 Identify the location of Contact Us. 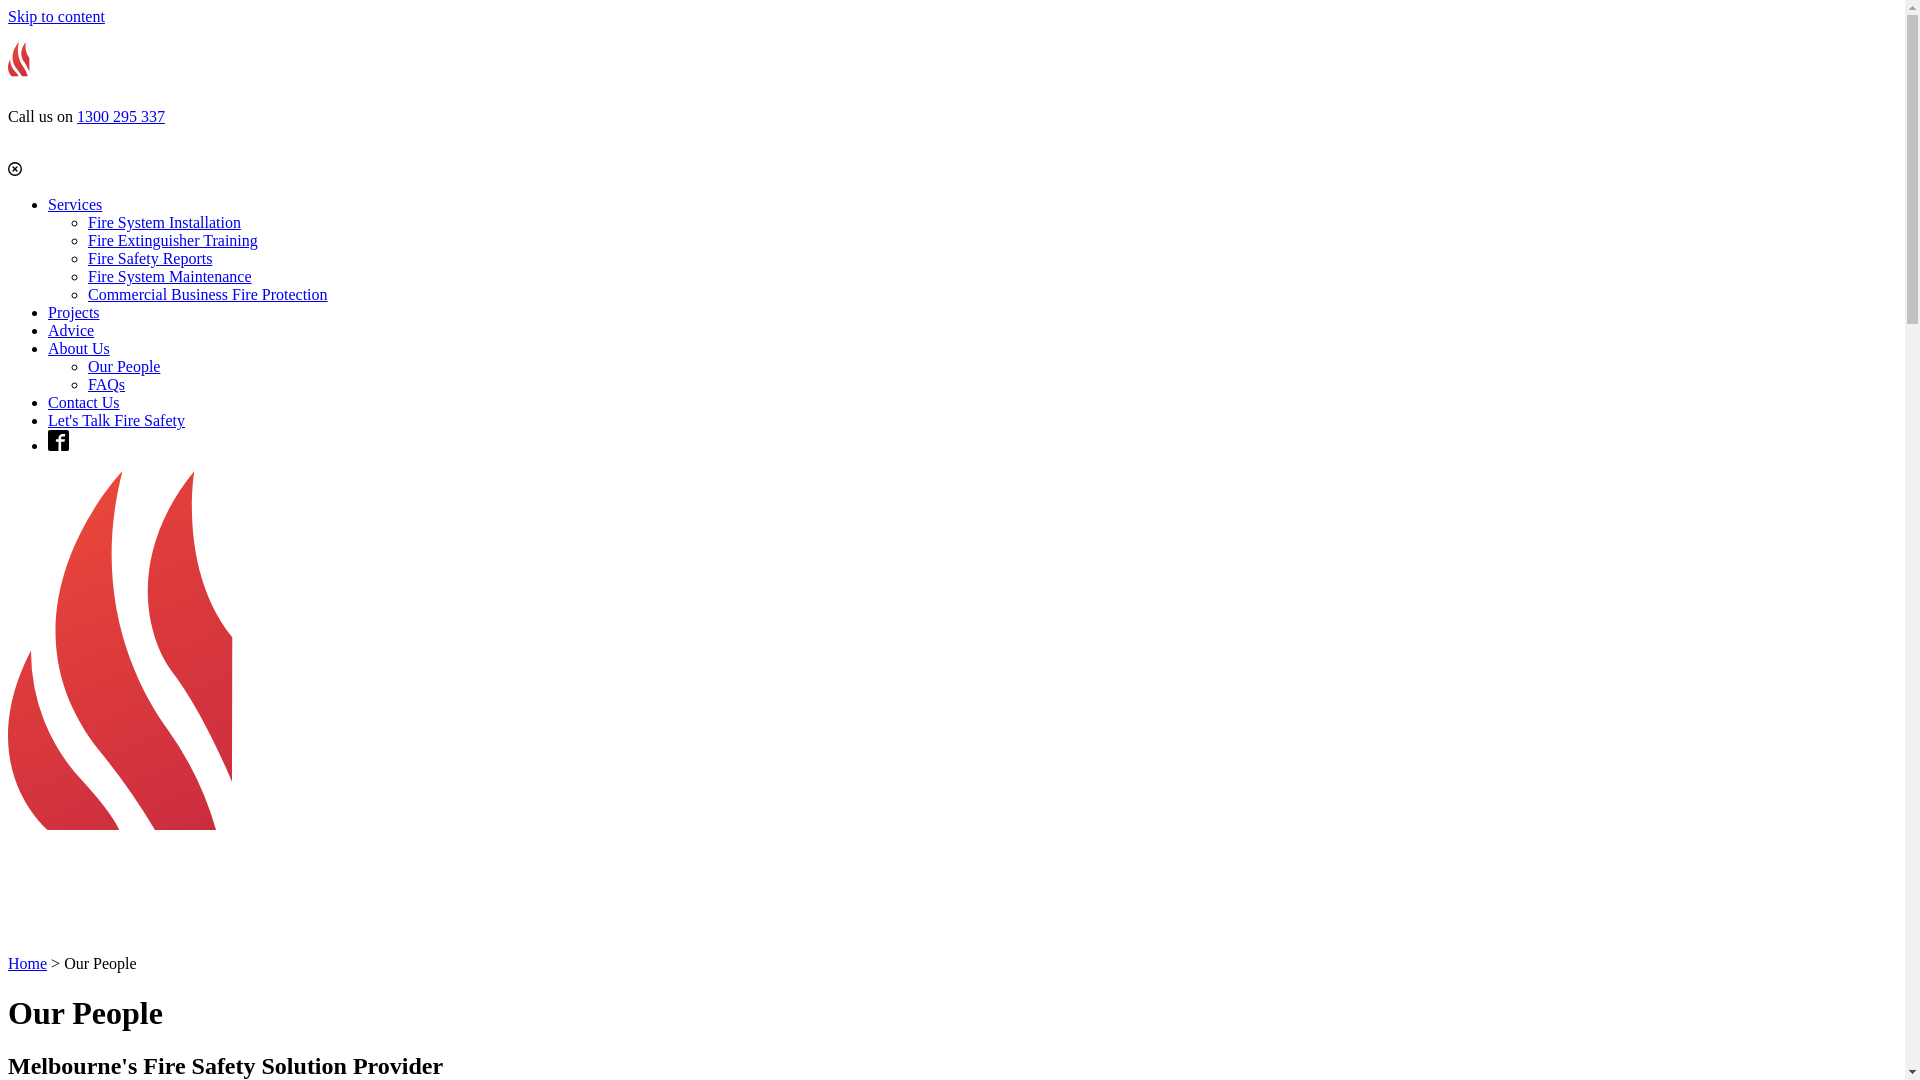
(84, 402).